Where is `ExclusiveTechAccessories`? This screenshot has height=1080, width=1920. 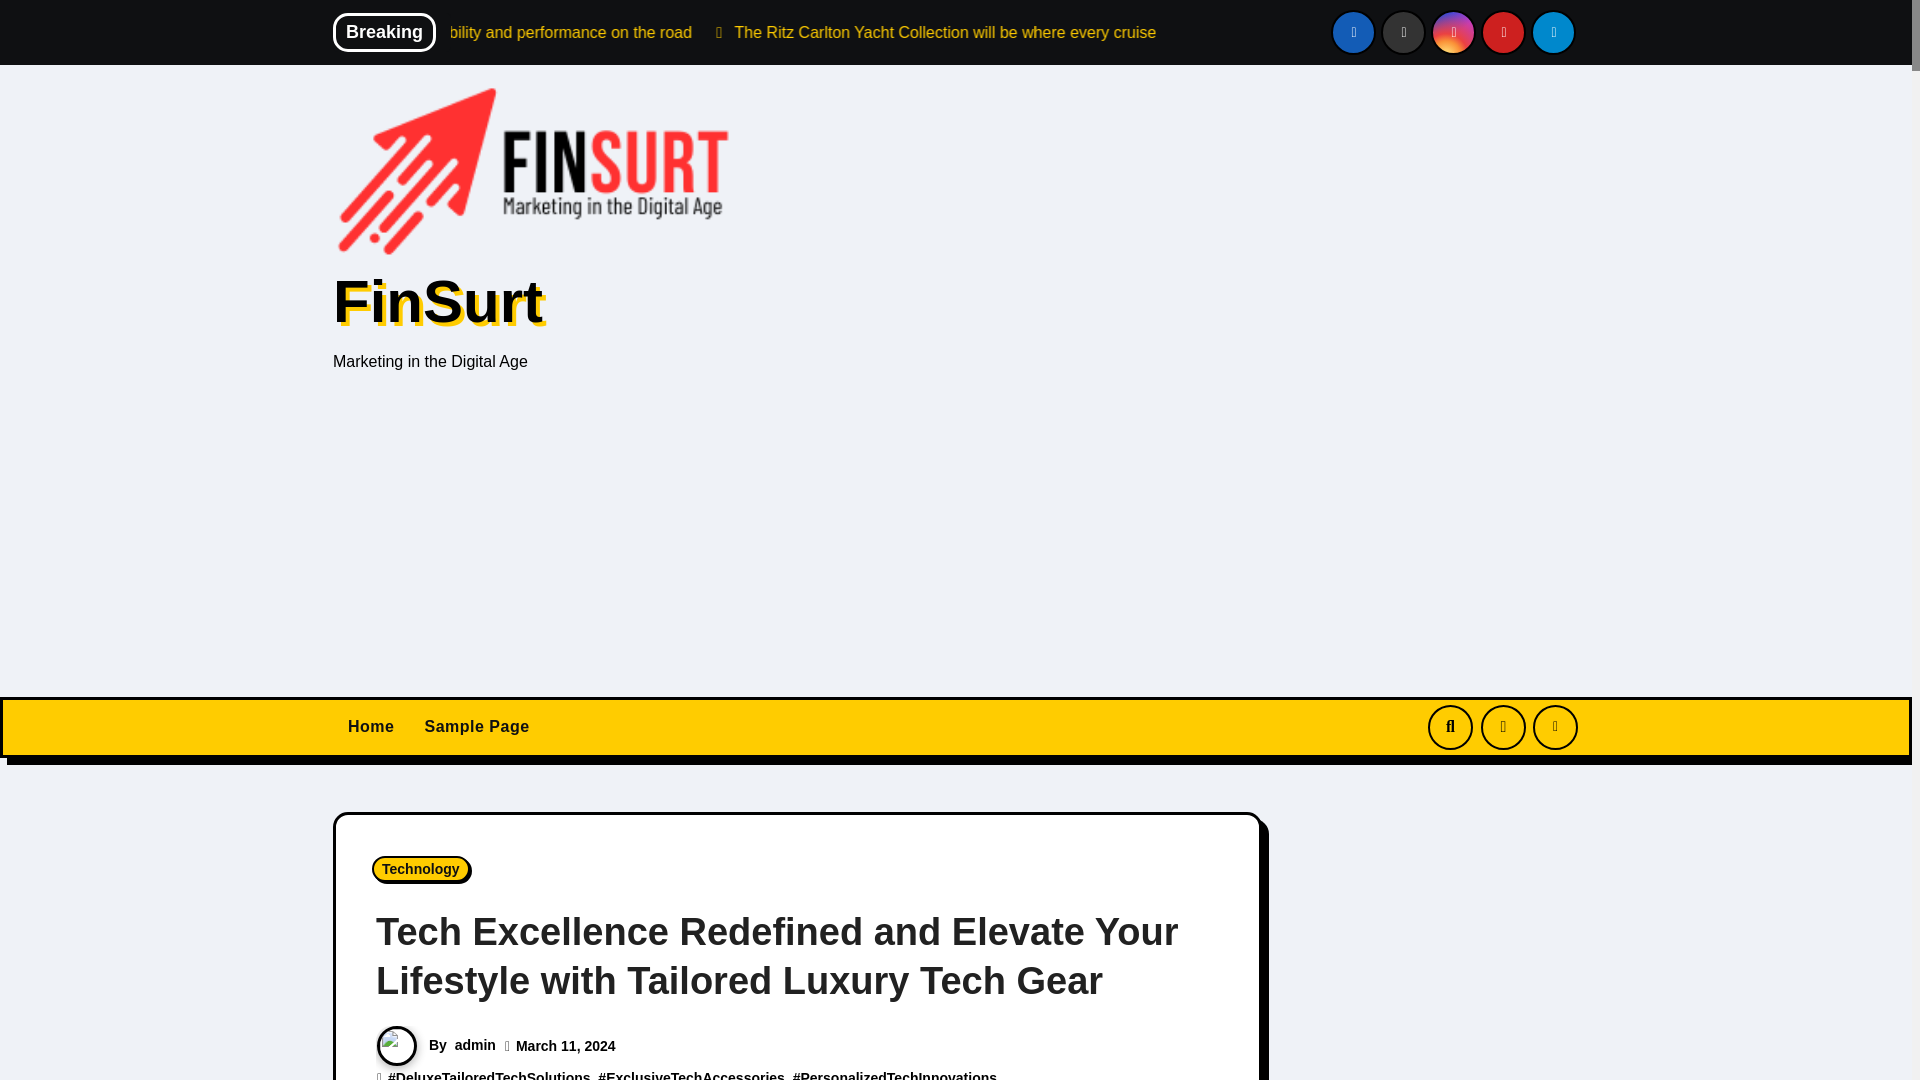 ExclusiveTechAccessories is located at coordinates (696, 1075).